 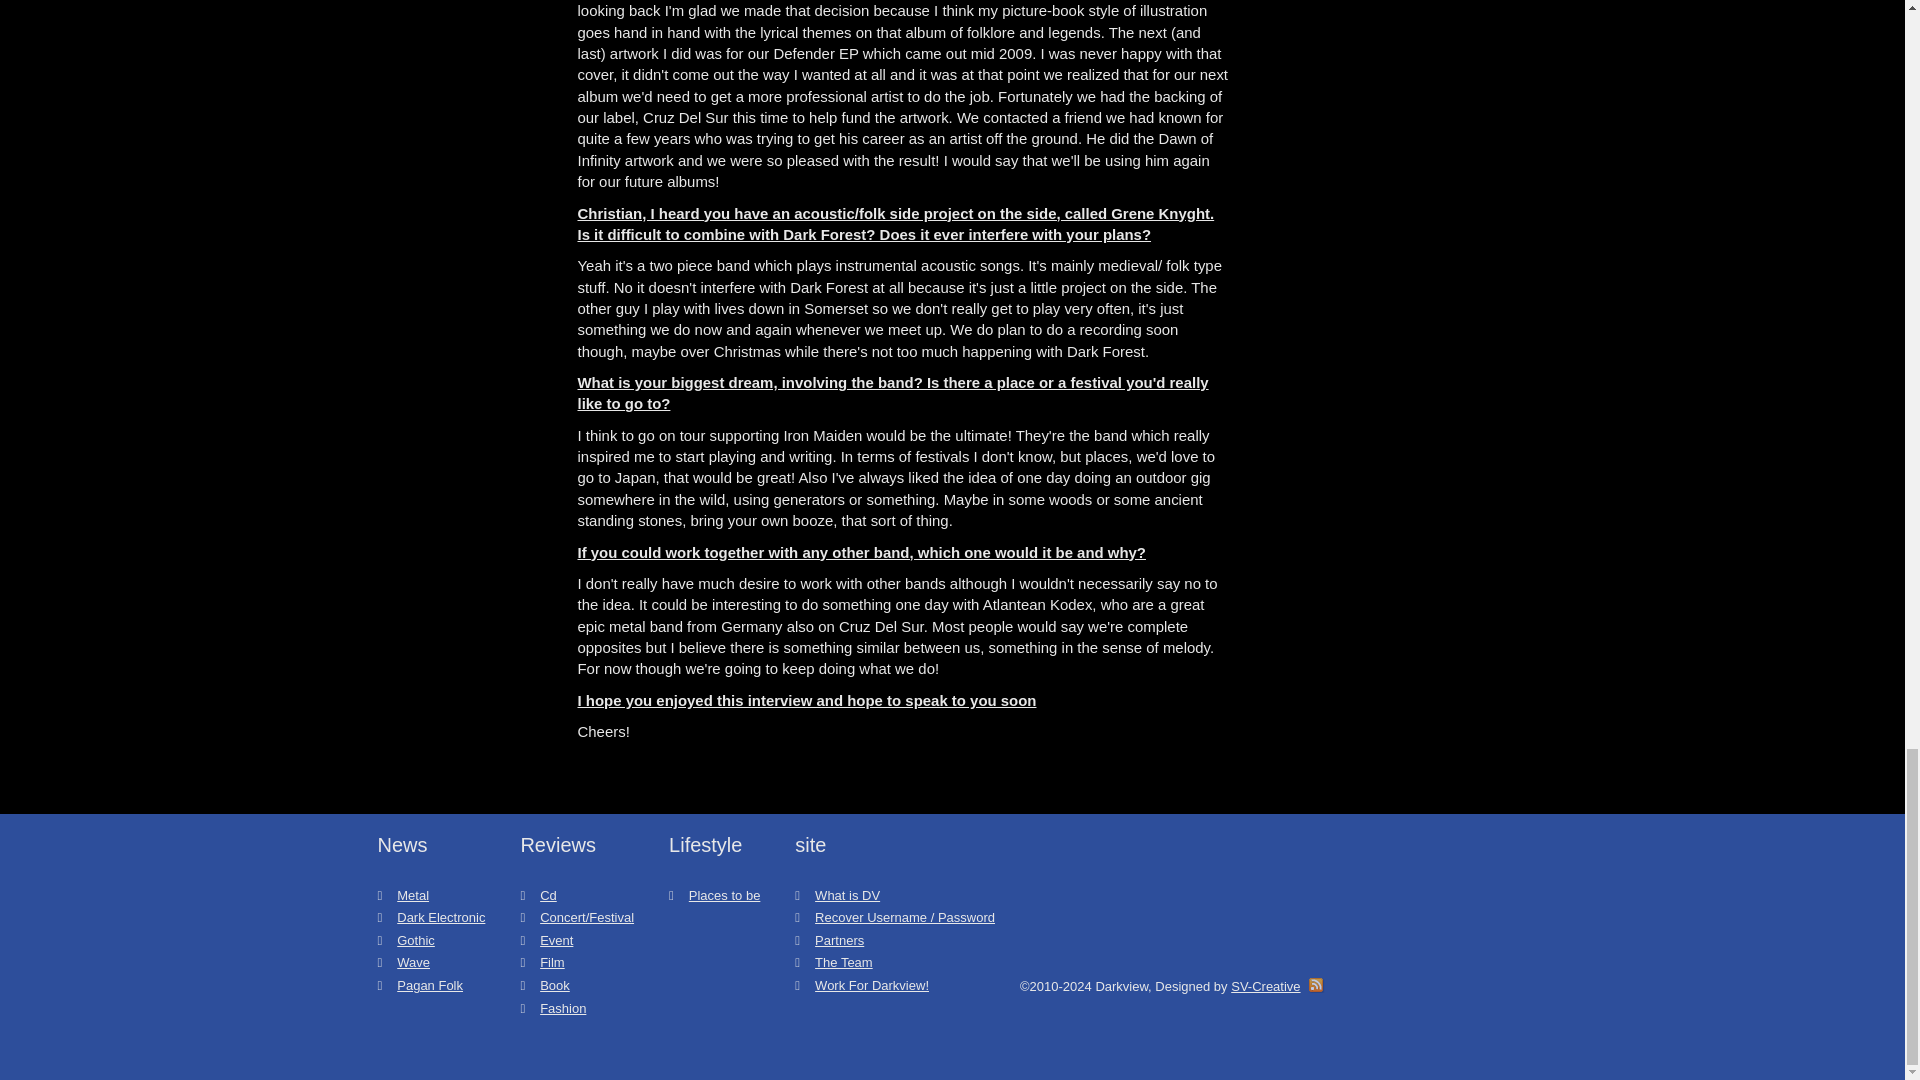 What do you see at coordinates (440, 917) in the screenshot?
I see `Dark Electronic` at bounding box center [440, 917].